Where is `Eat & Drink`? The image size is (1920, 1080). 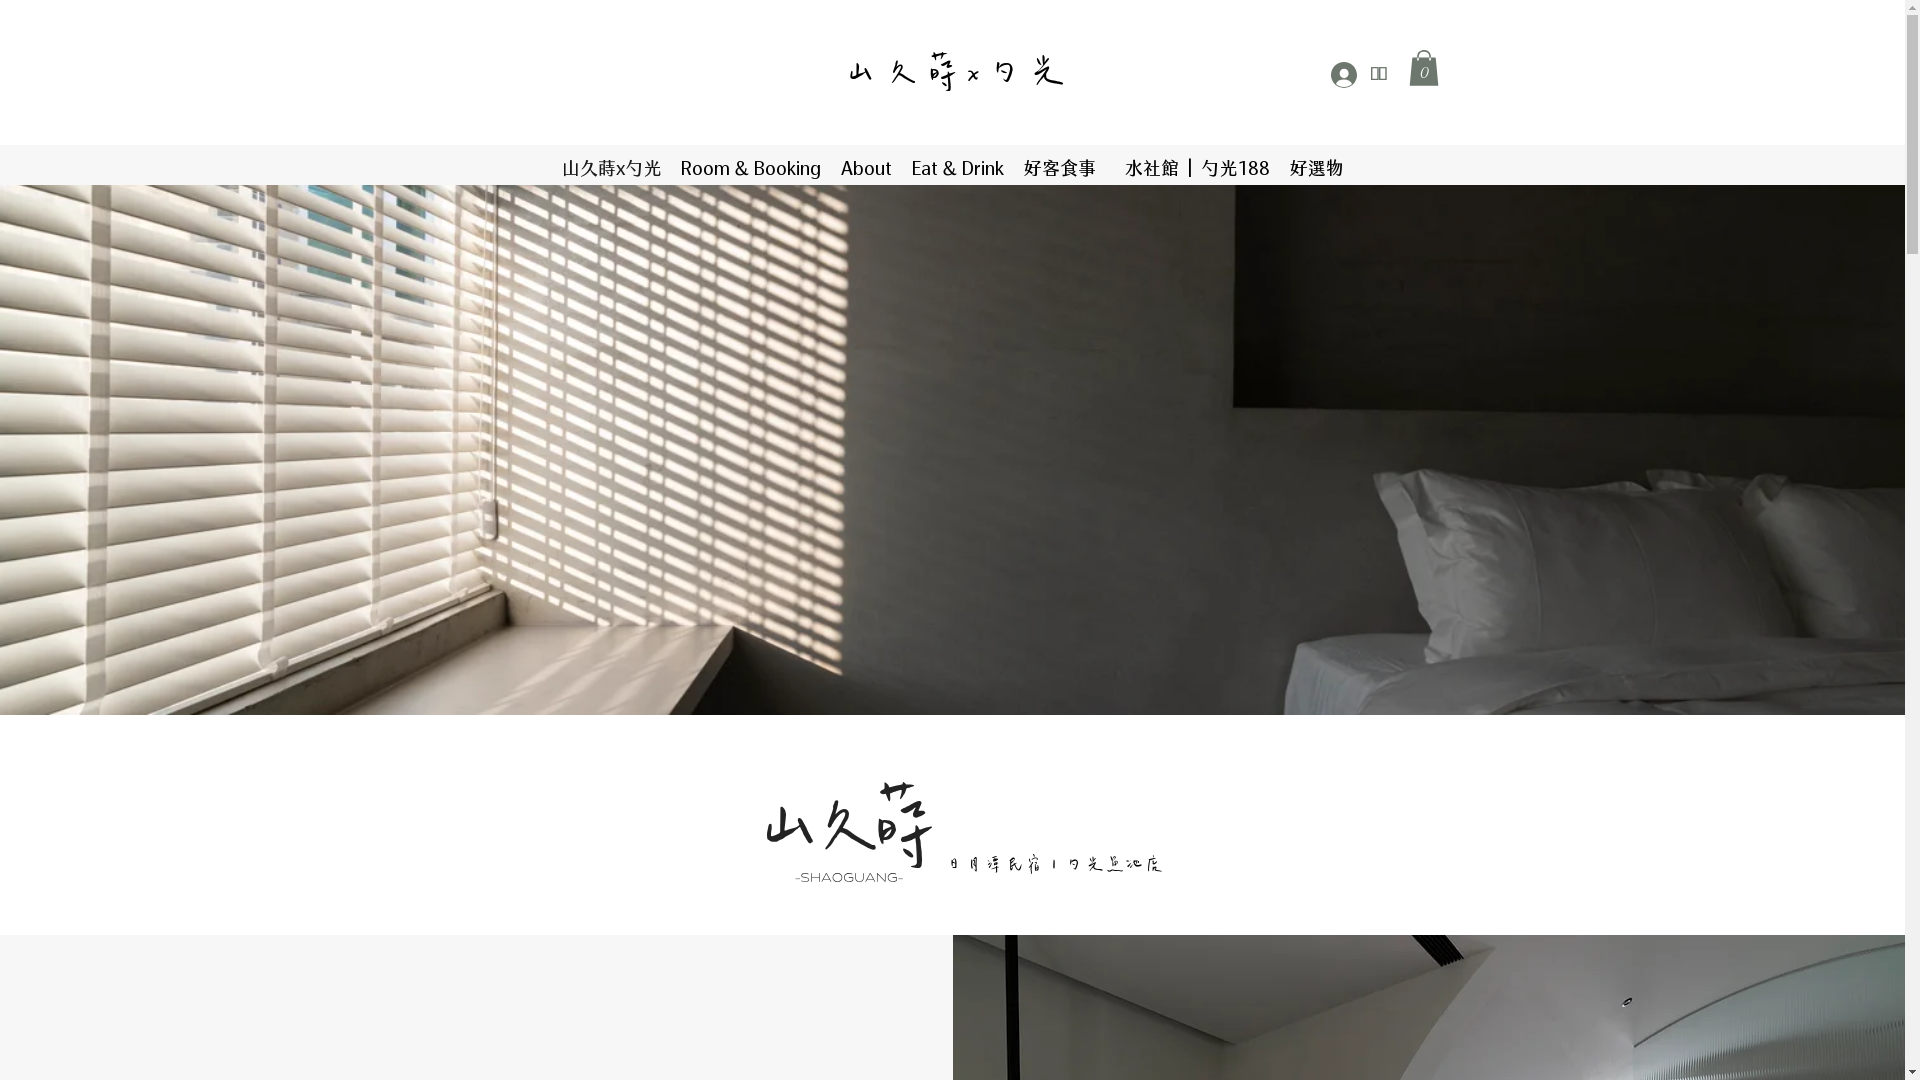
Eat & Drink is located at coordinates (958, 165).